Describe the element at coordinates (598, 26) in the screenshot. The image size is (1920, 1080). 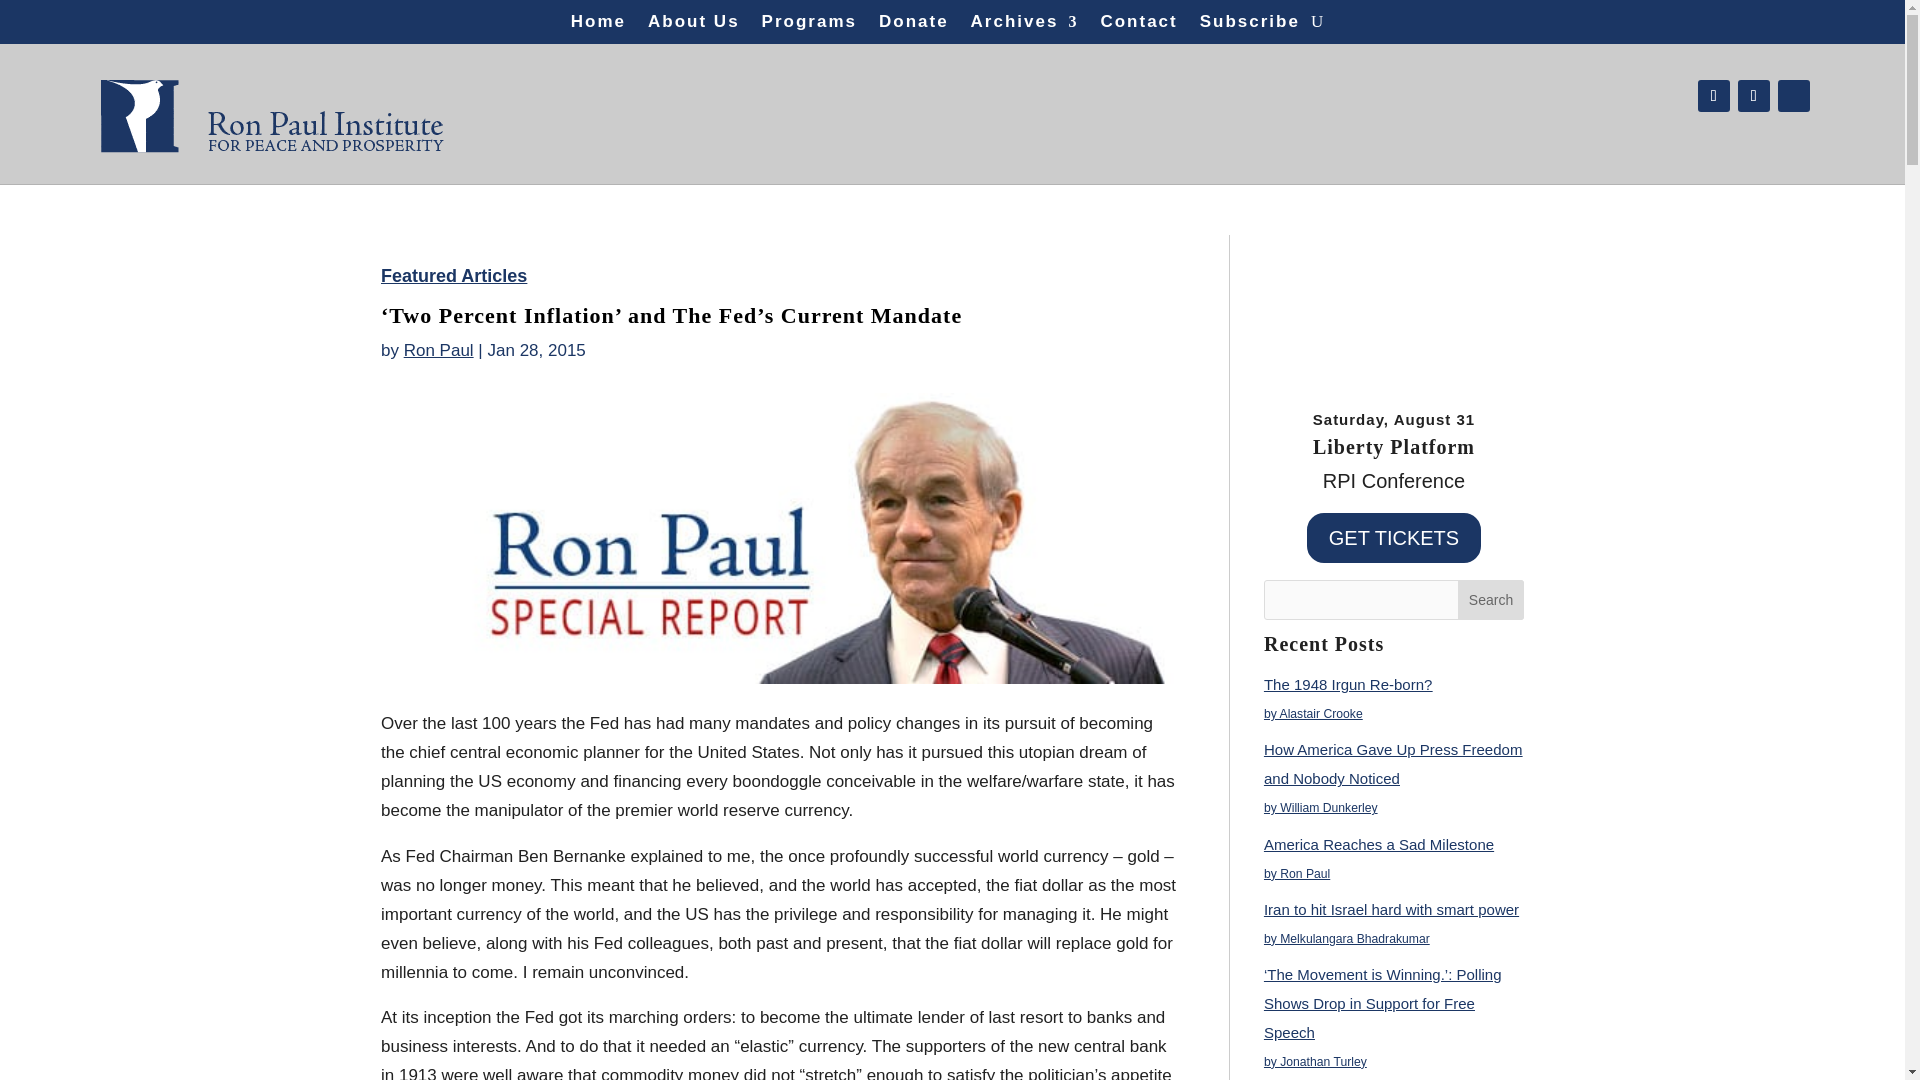
I see `Home` at that location.